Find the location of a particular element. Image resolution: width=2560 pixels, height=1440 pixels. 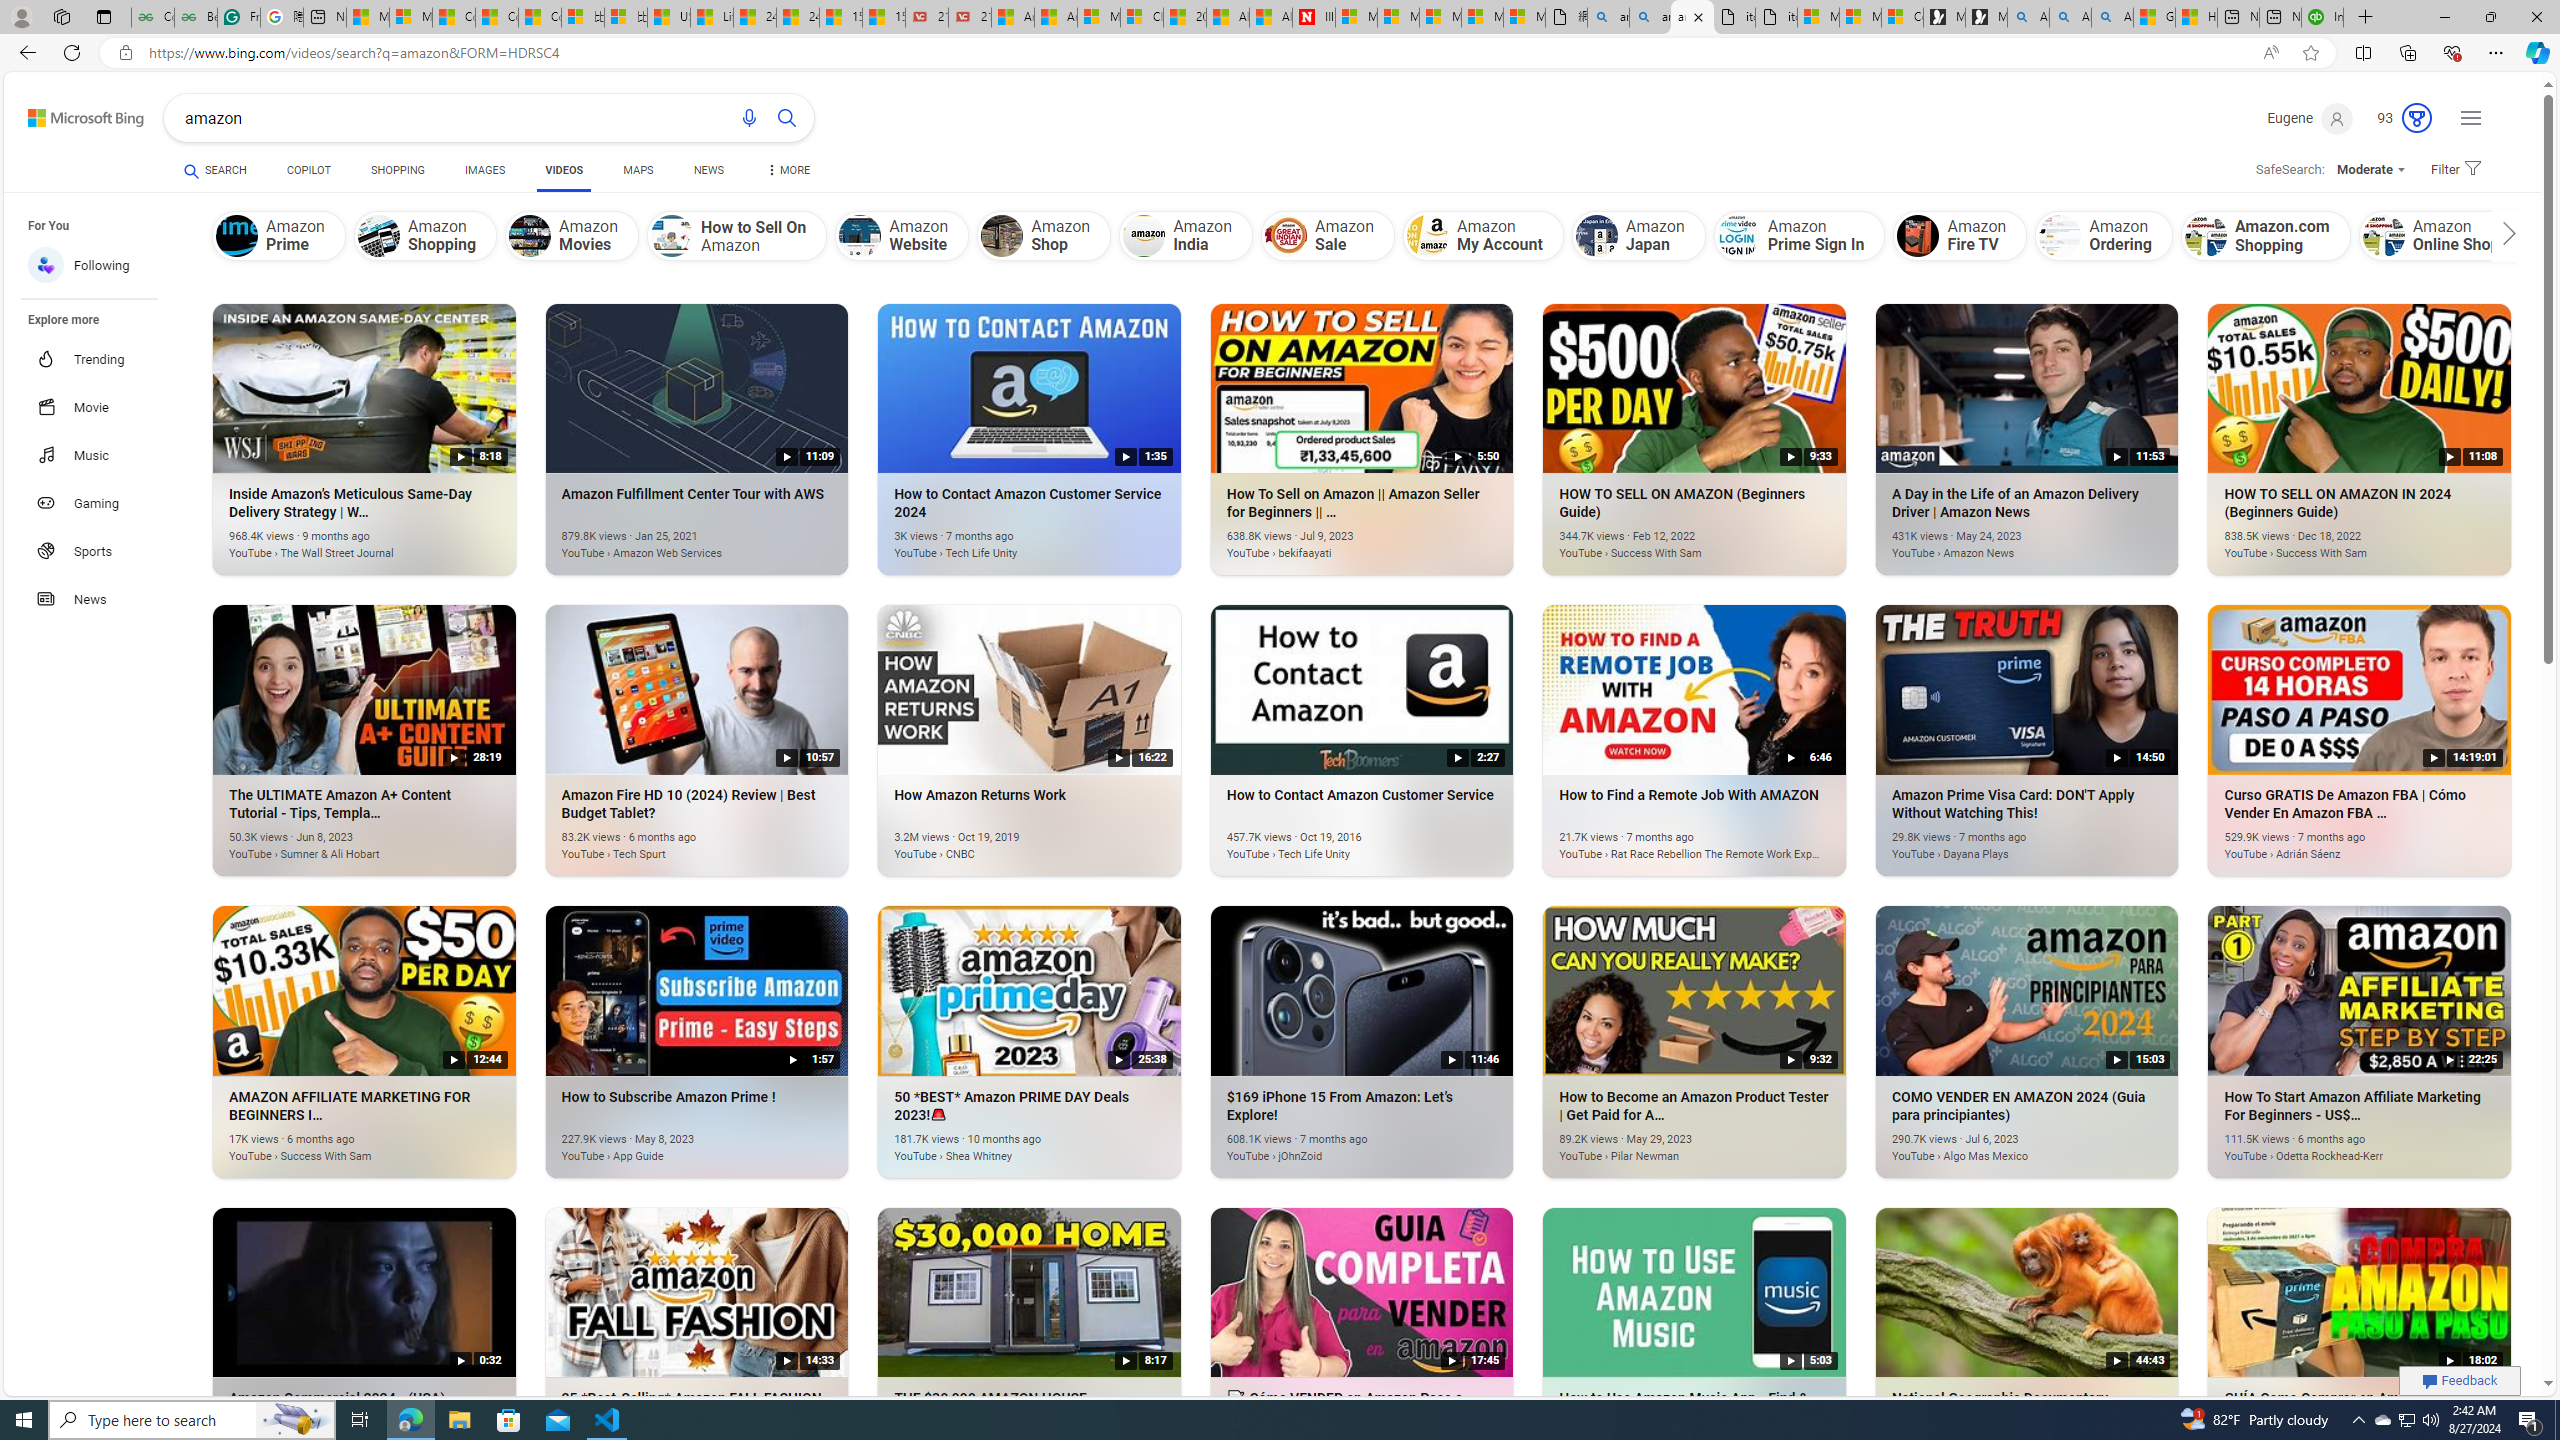

AutomationID: rh_meter is located at coordinates (2416, 118).